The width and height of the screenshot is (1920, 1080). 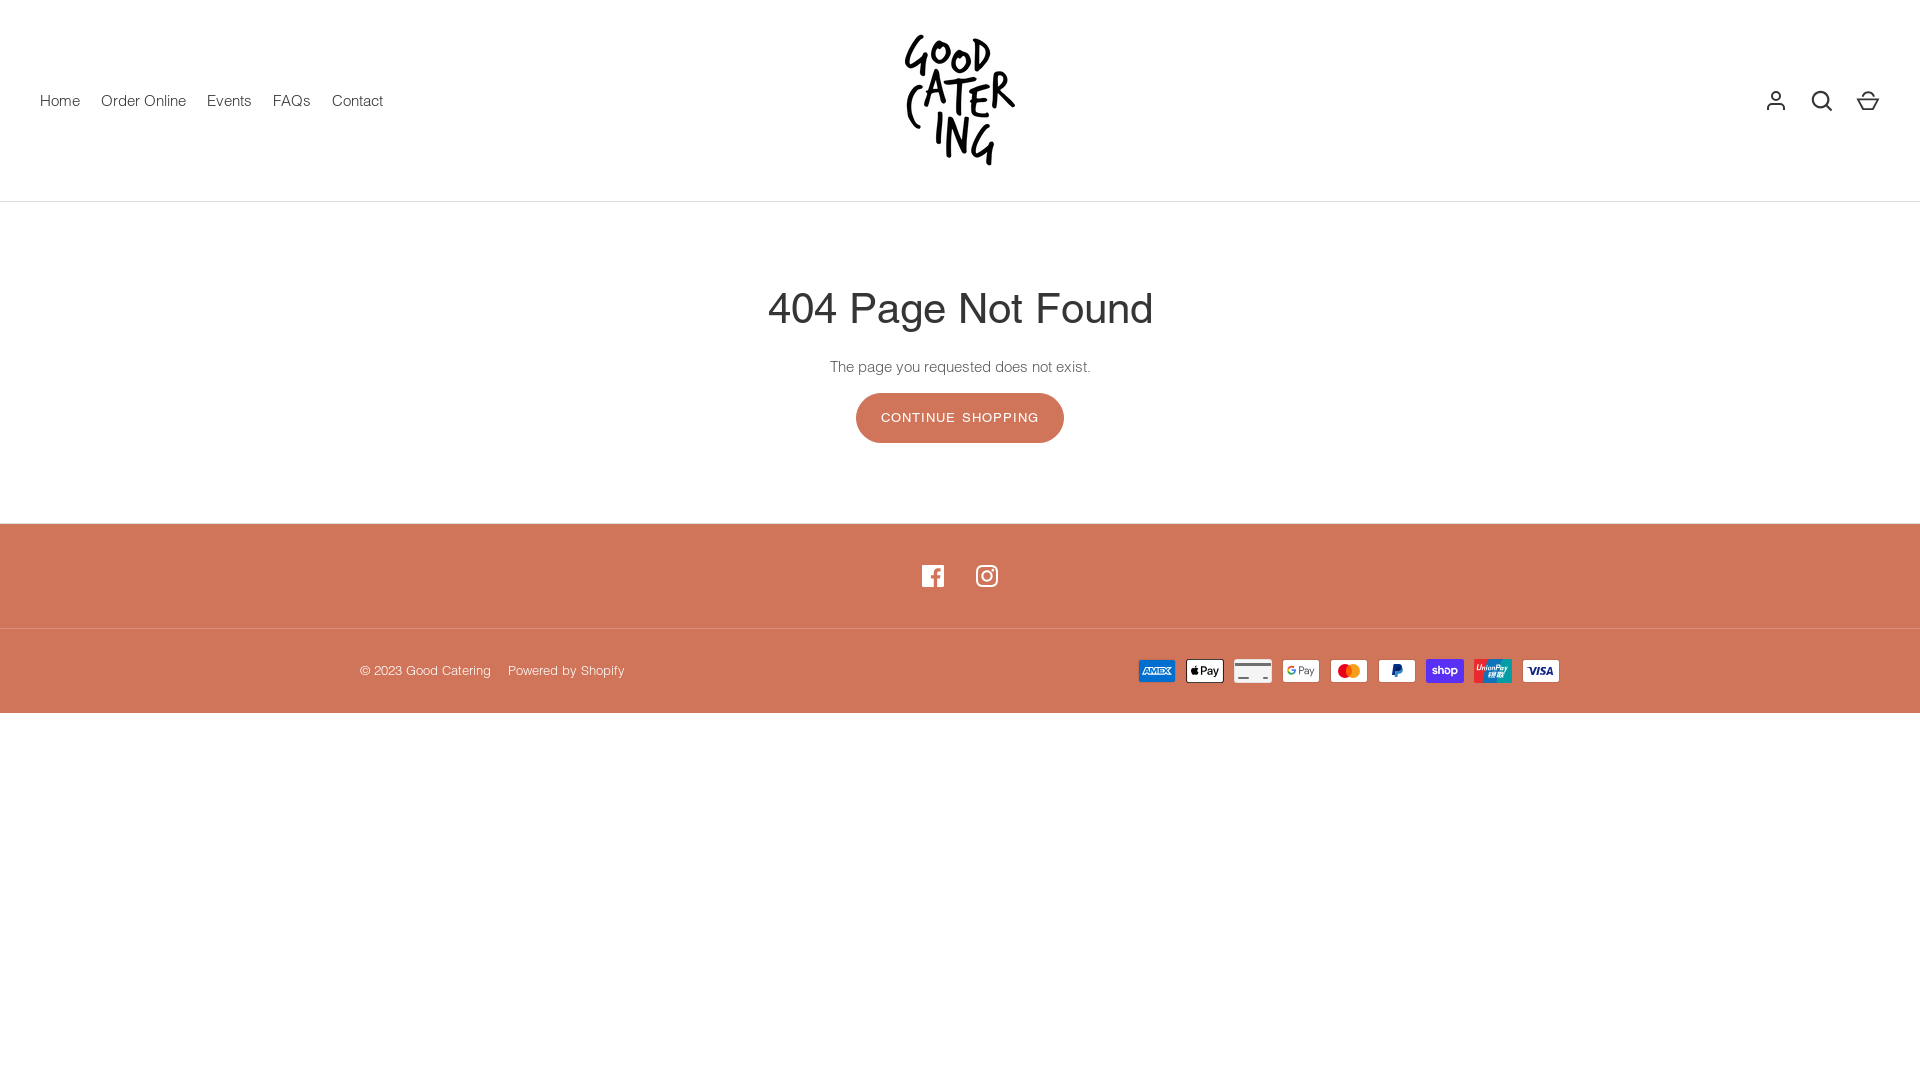 What do you see at coordinates (229, 102) in the screenshot?
I see `Events` at bounding box center [229, 102].